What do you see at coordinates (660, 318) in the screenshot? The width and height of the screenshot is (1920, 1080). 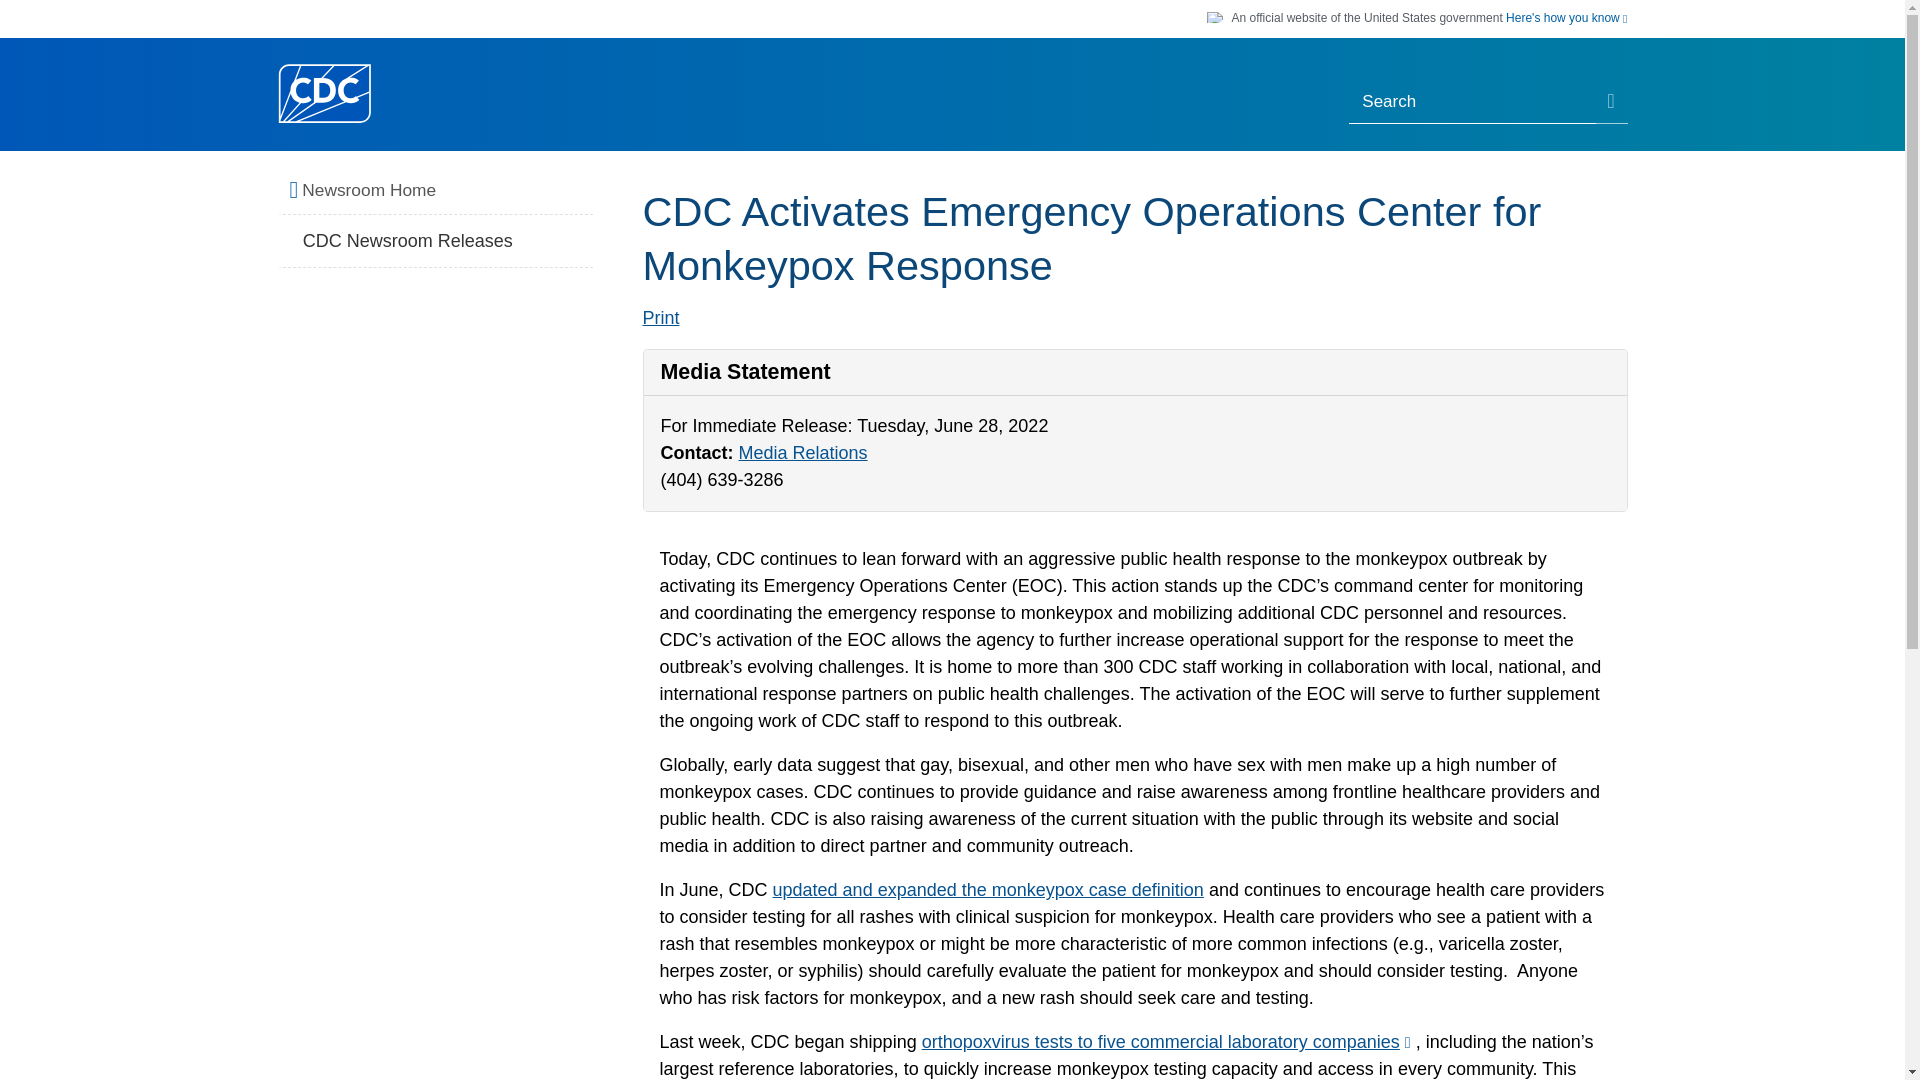 I see `Print` at bounding box center [660, 318].